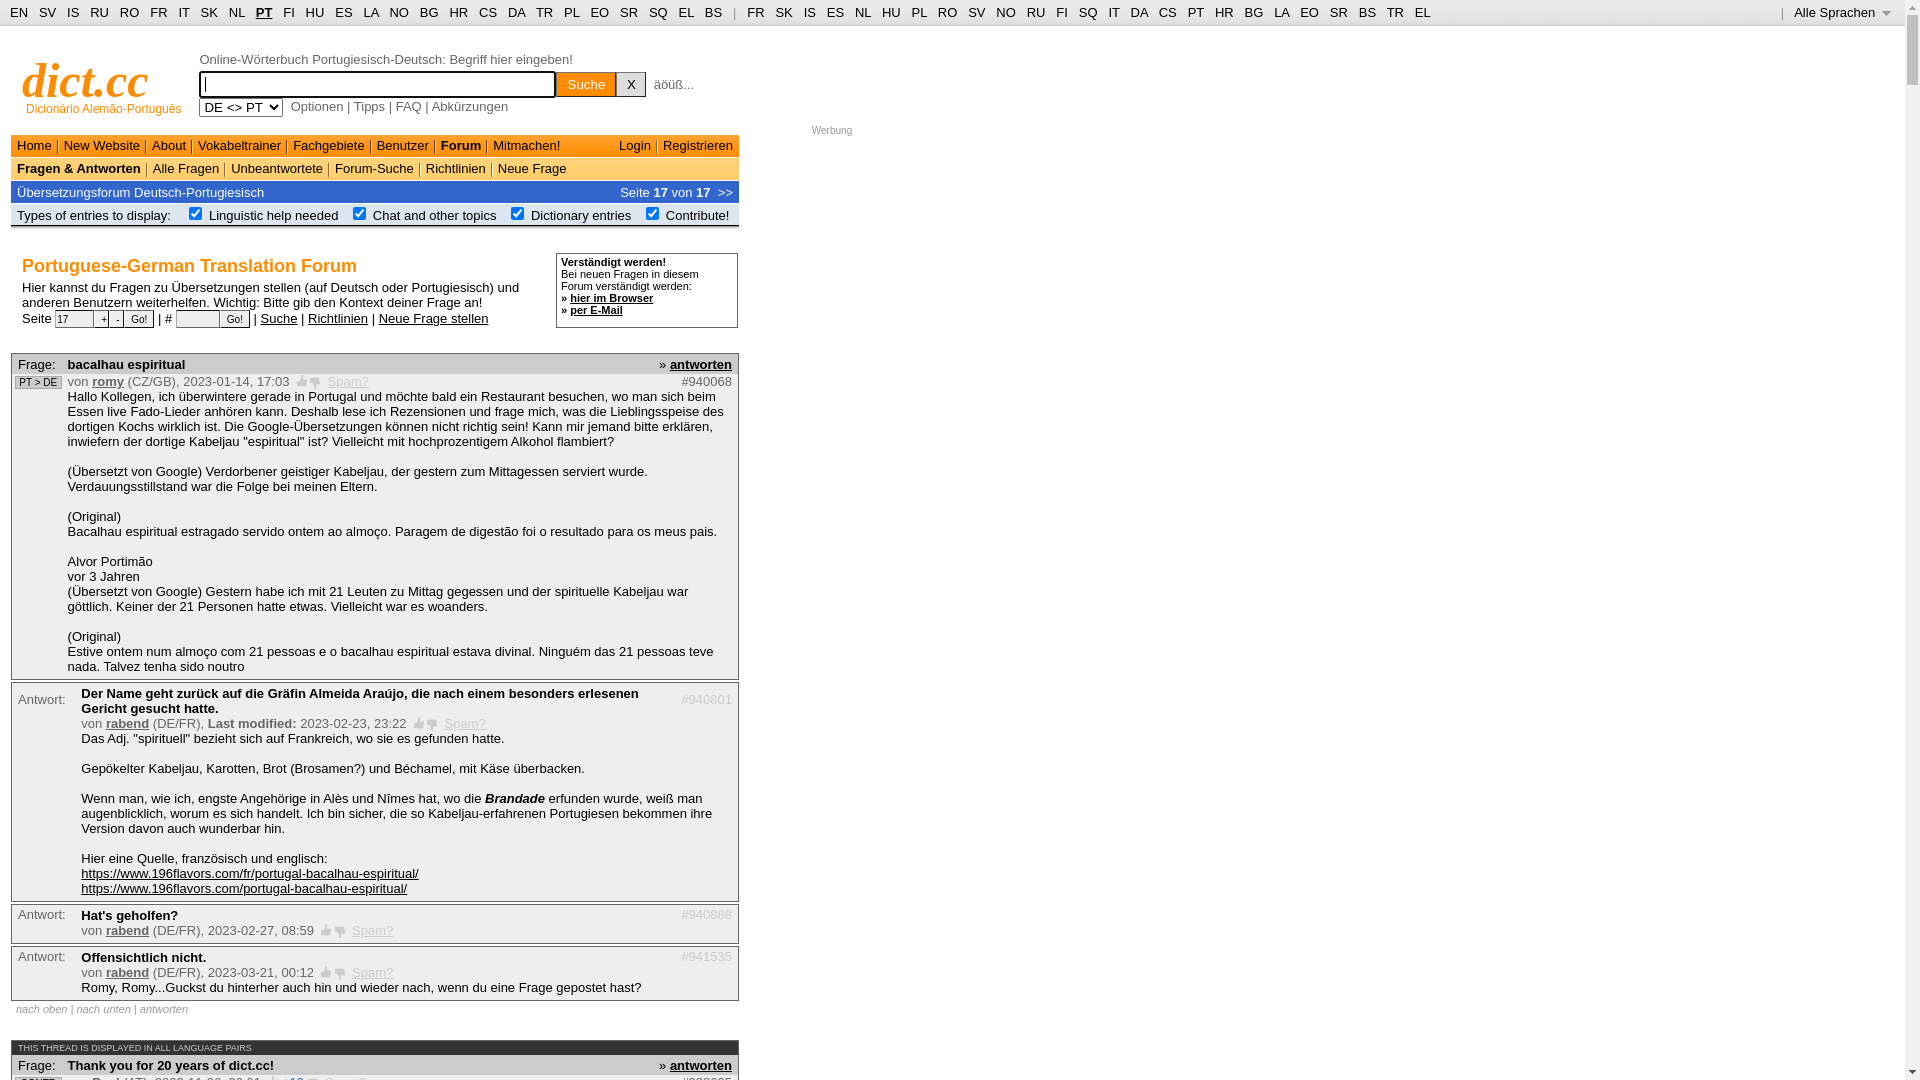 The width and height of the screenshot is (1920, 1080). Describe the element at coordinates (892, 12) in the screenshot. I see `HU` at that location.